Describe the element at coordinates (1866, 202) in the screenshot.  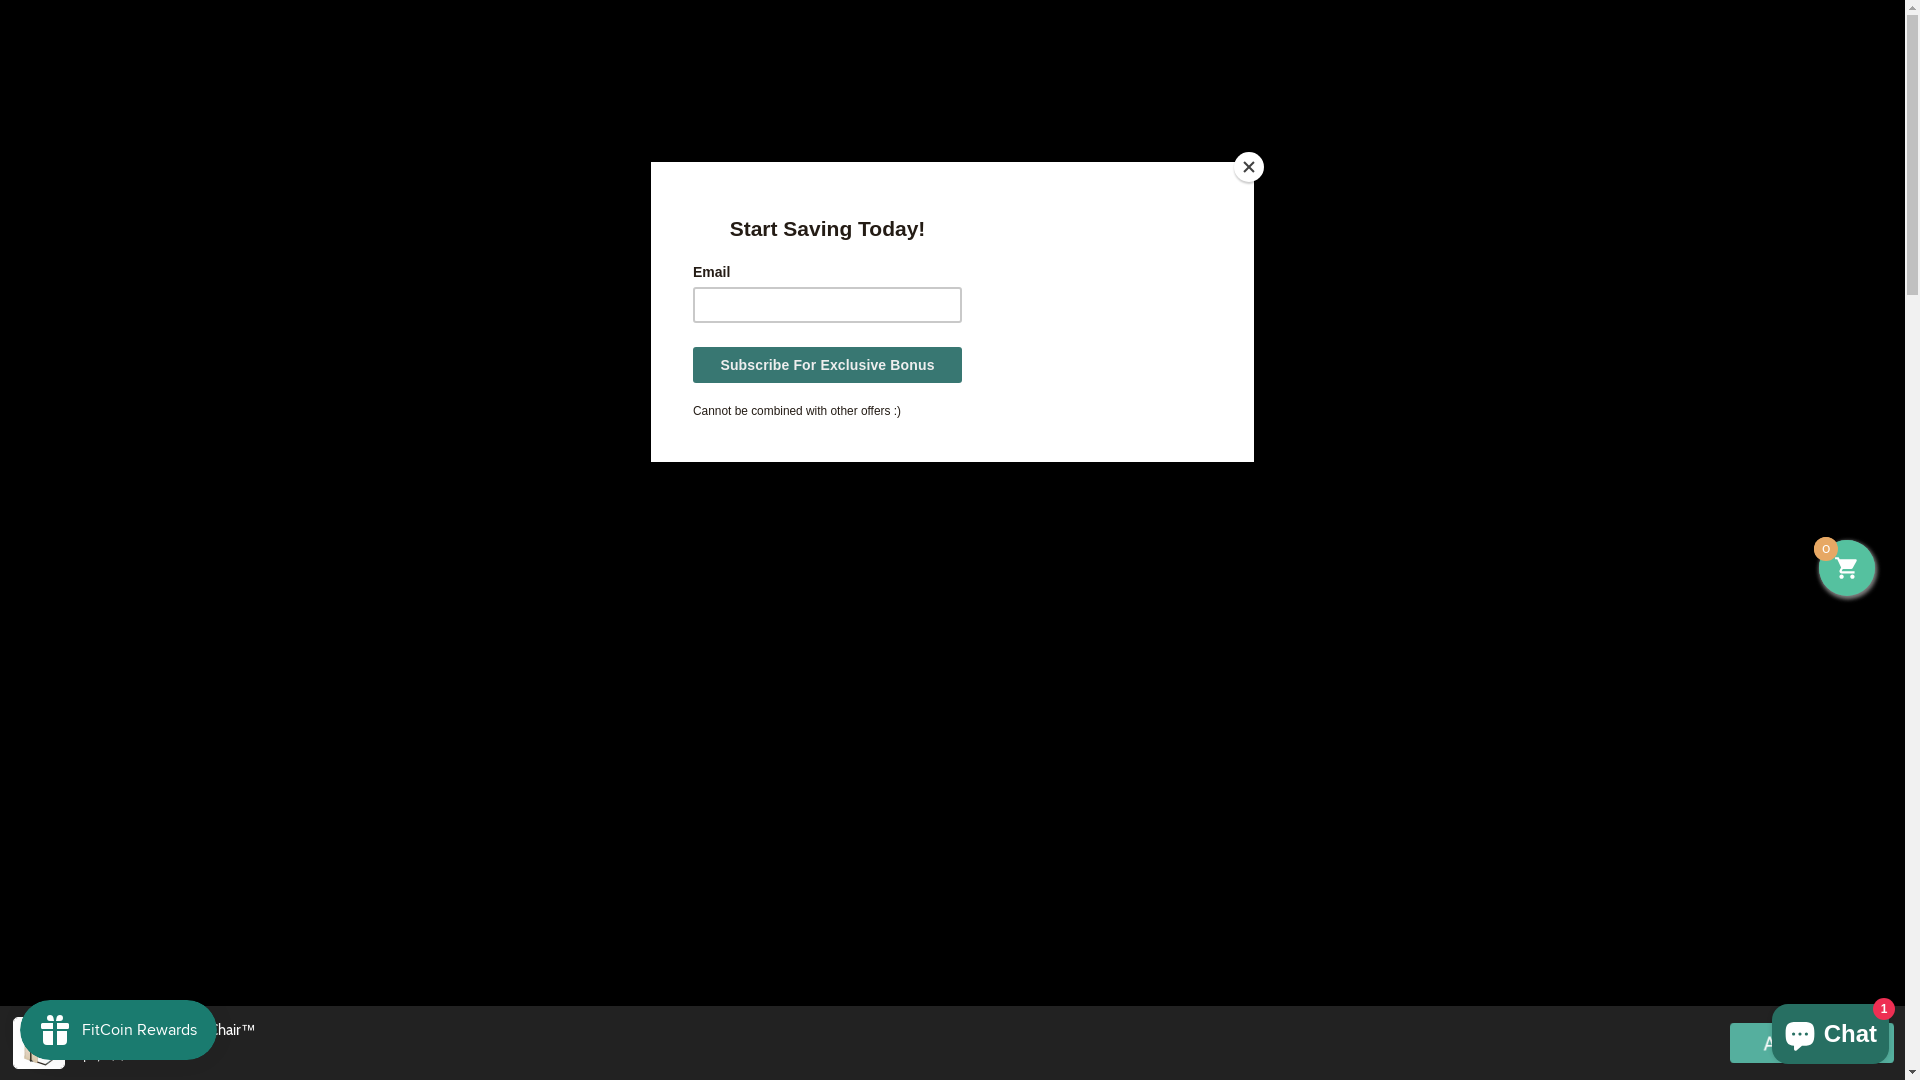
I see `Close` at that location.